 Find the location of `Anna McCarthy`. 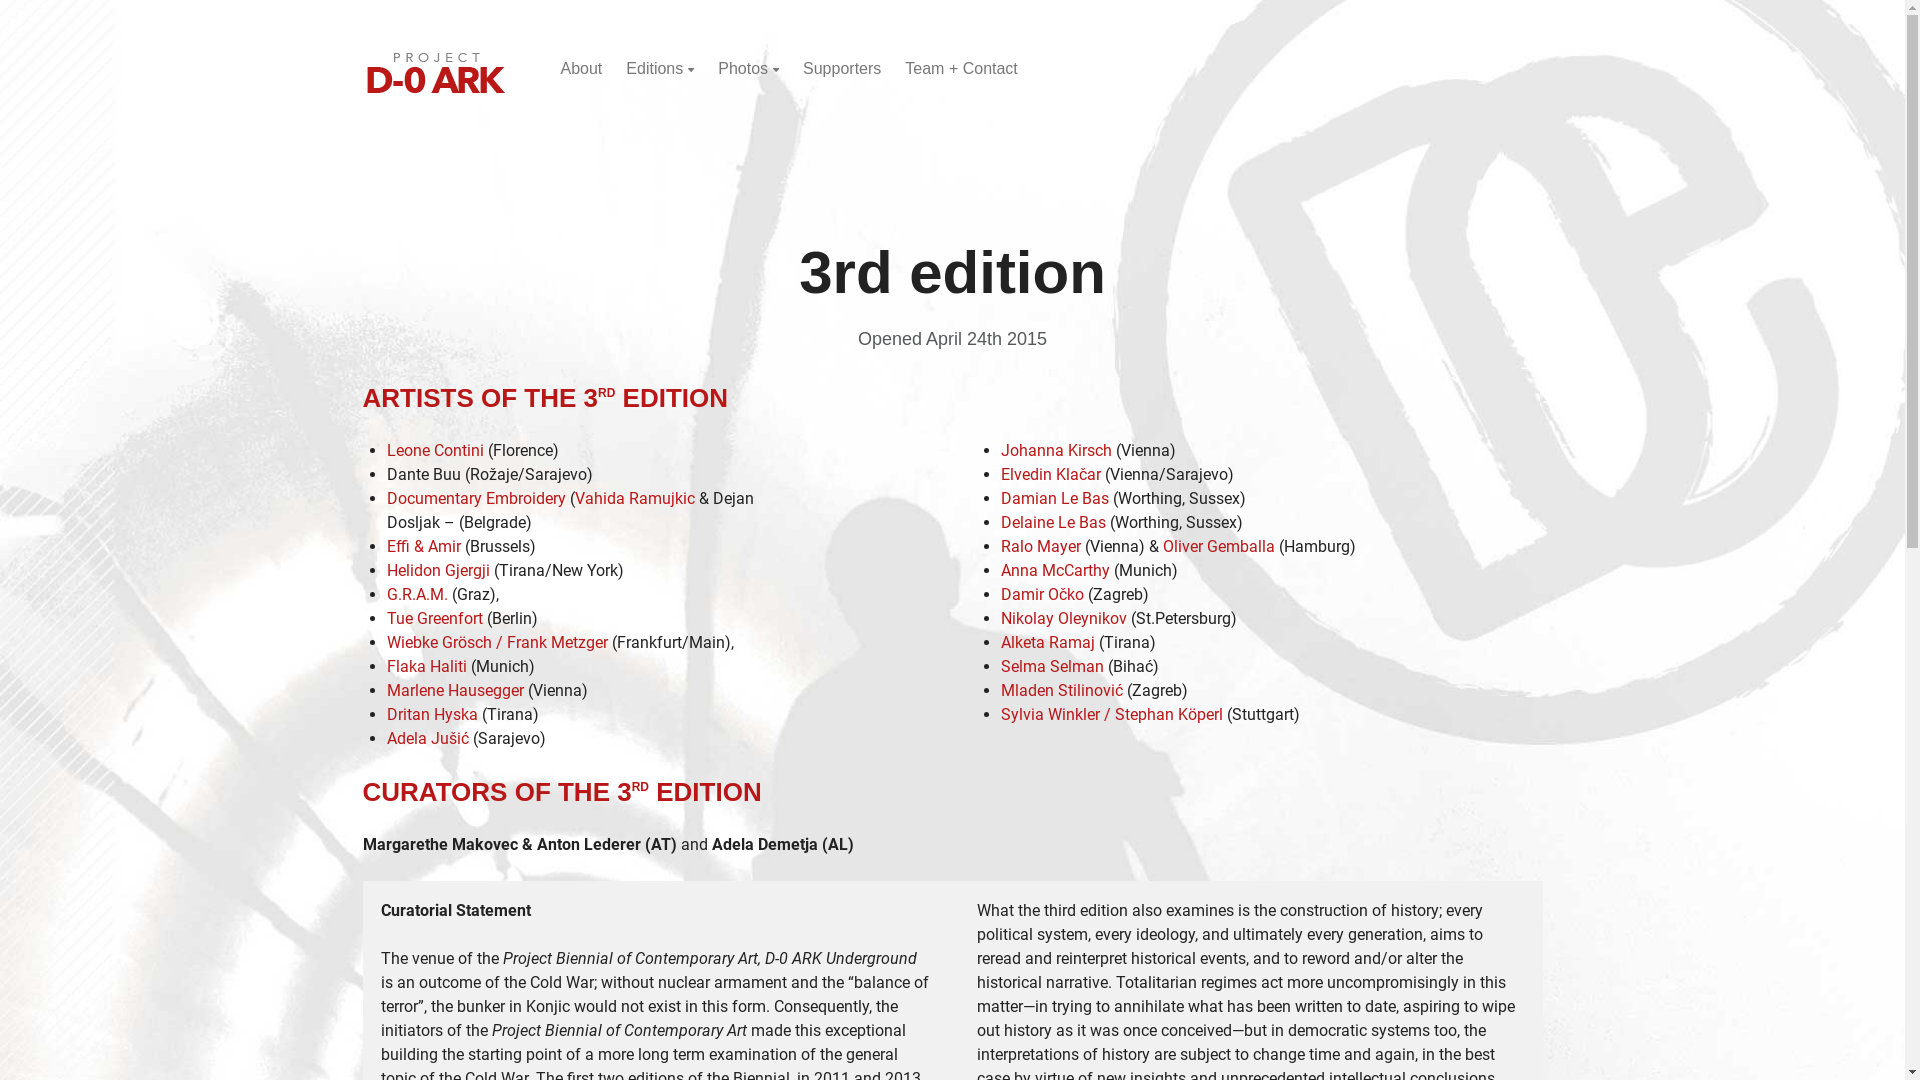

Anna McCarthy is located at coordinates (1054, 570).